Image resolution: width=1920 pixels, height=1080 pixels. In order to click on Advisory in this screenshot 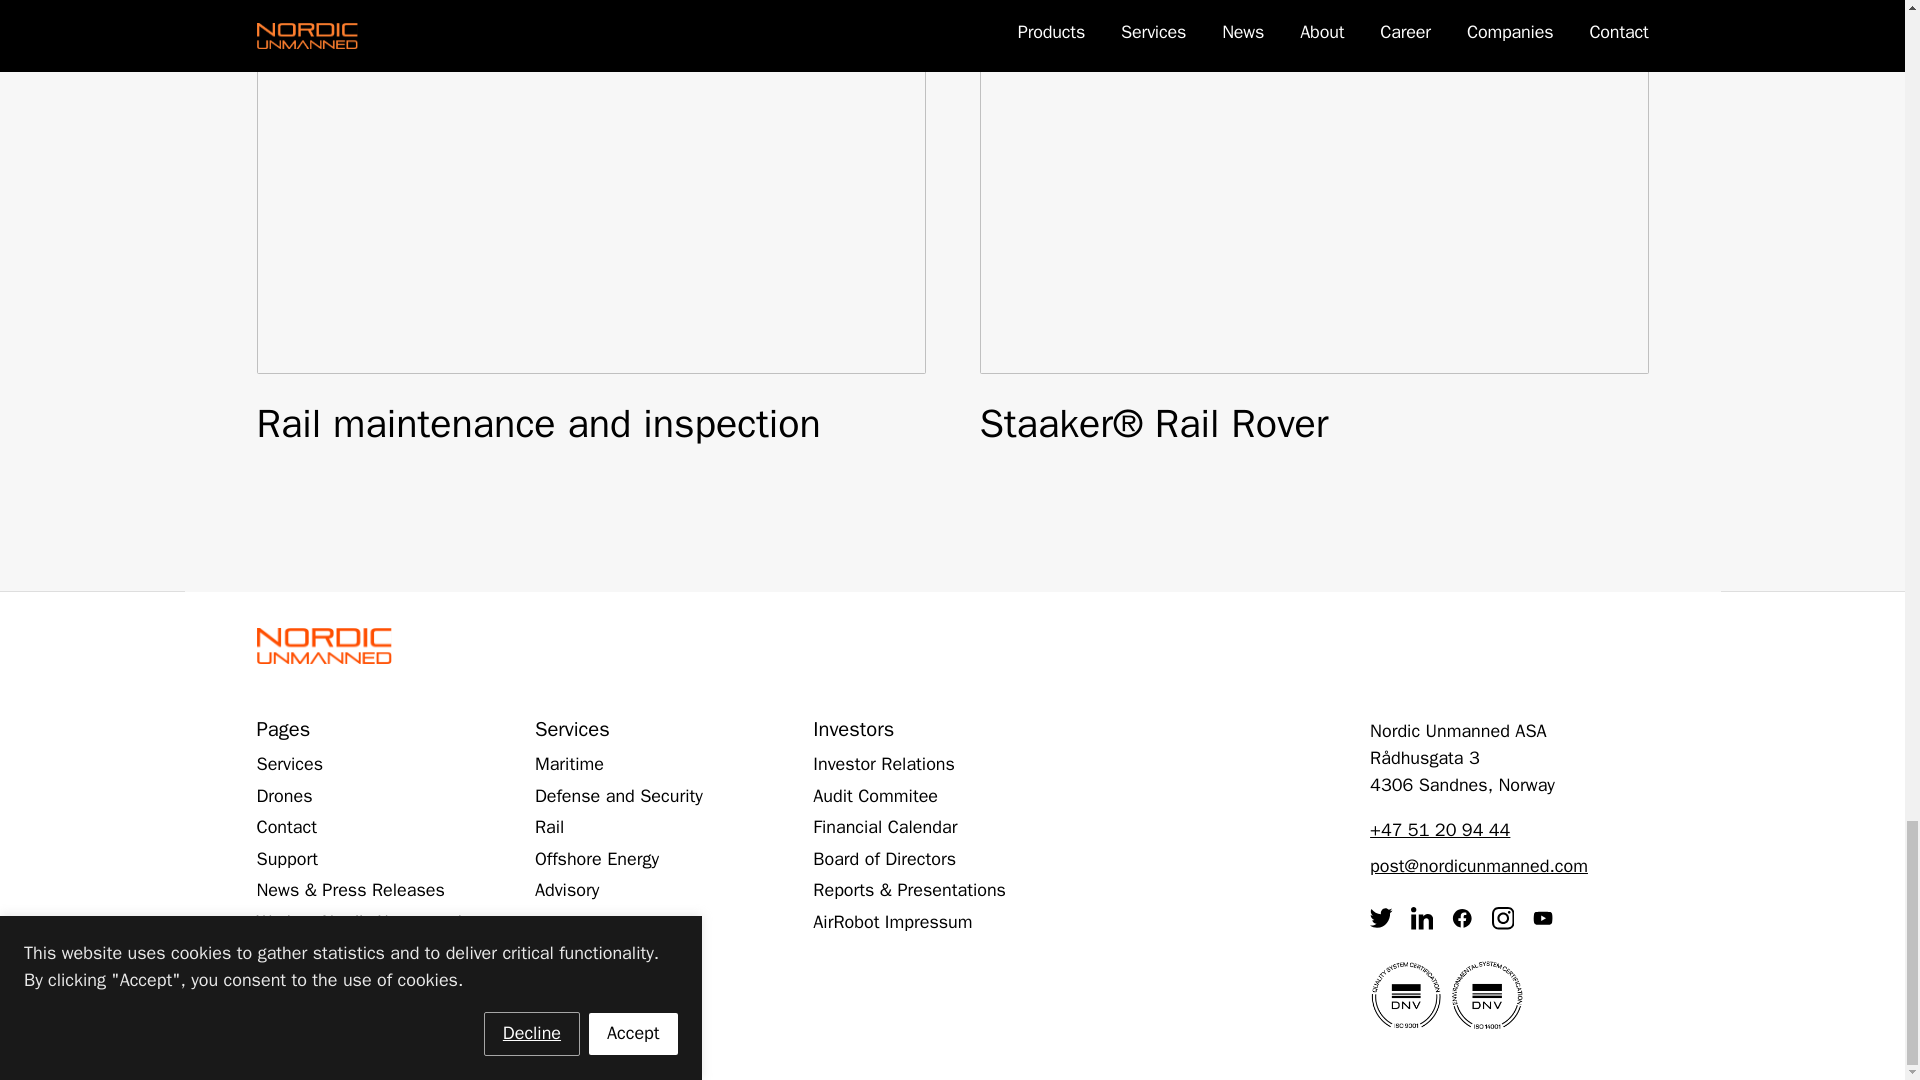, I will do `click(567, 890)`.